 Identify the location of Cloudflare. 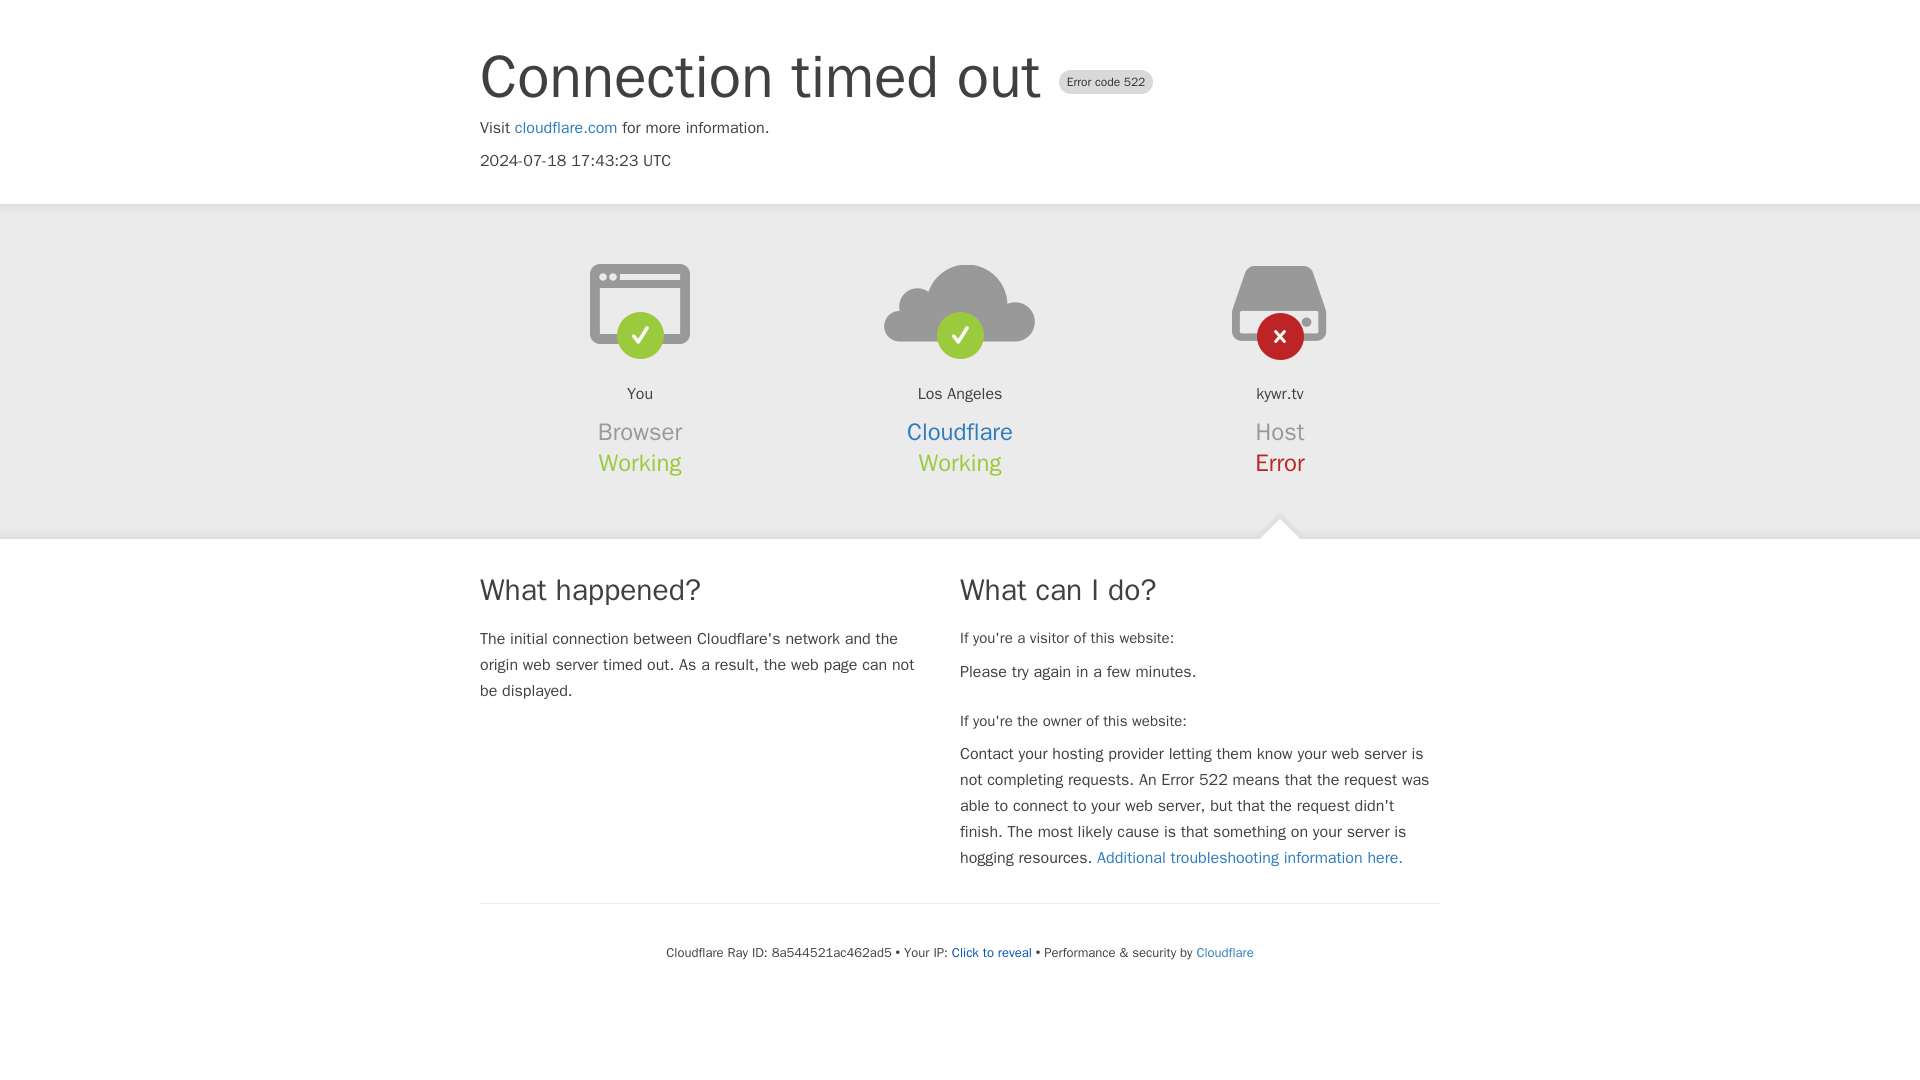
(960, 432).